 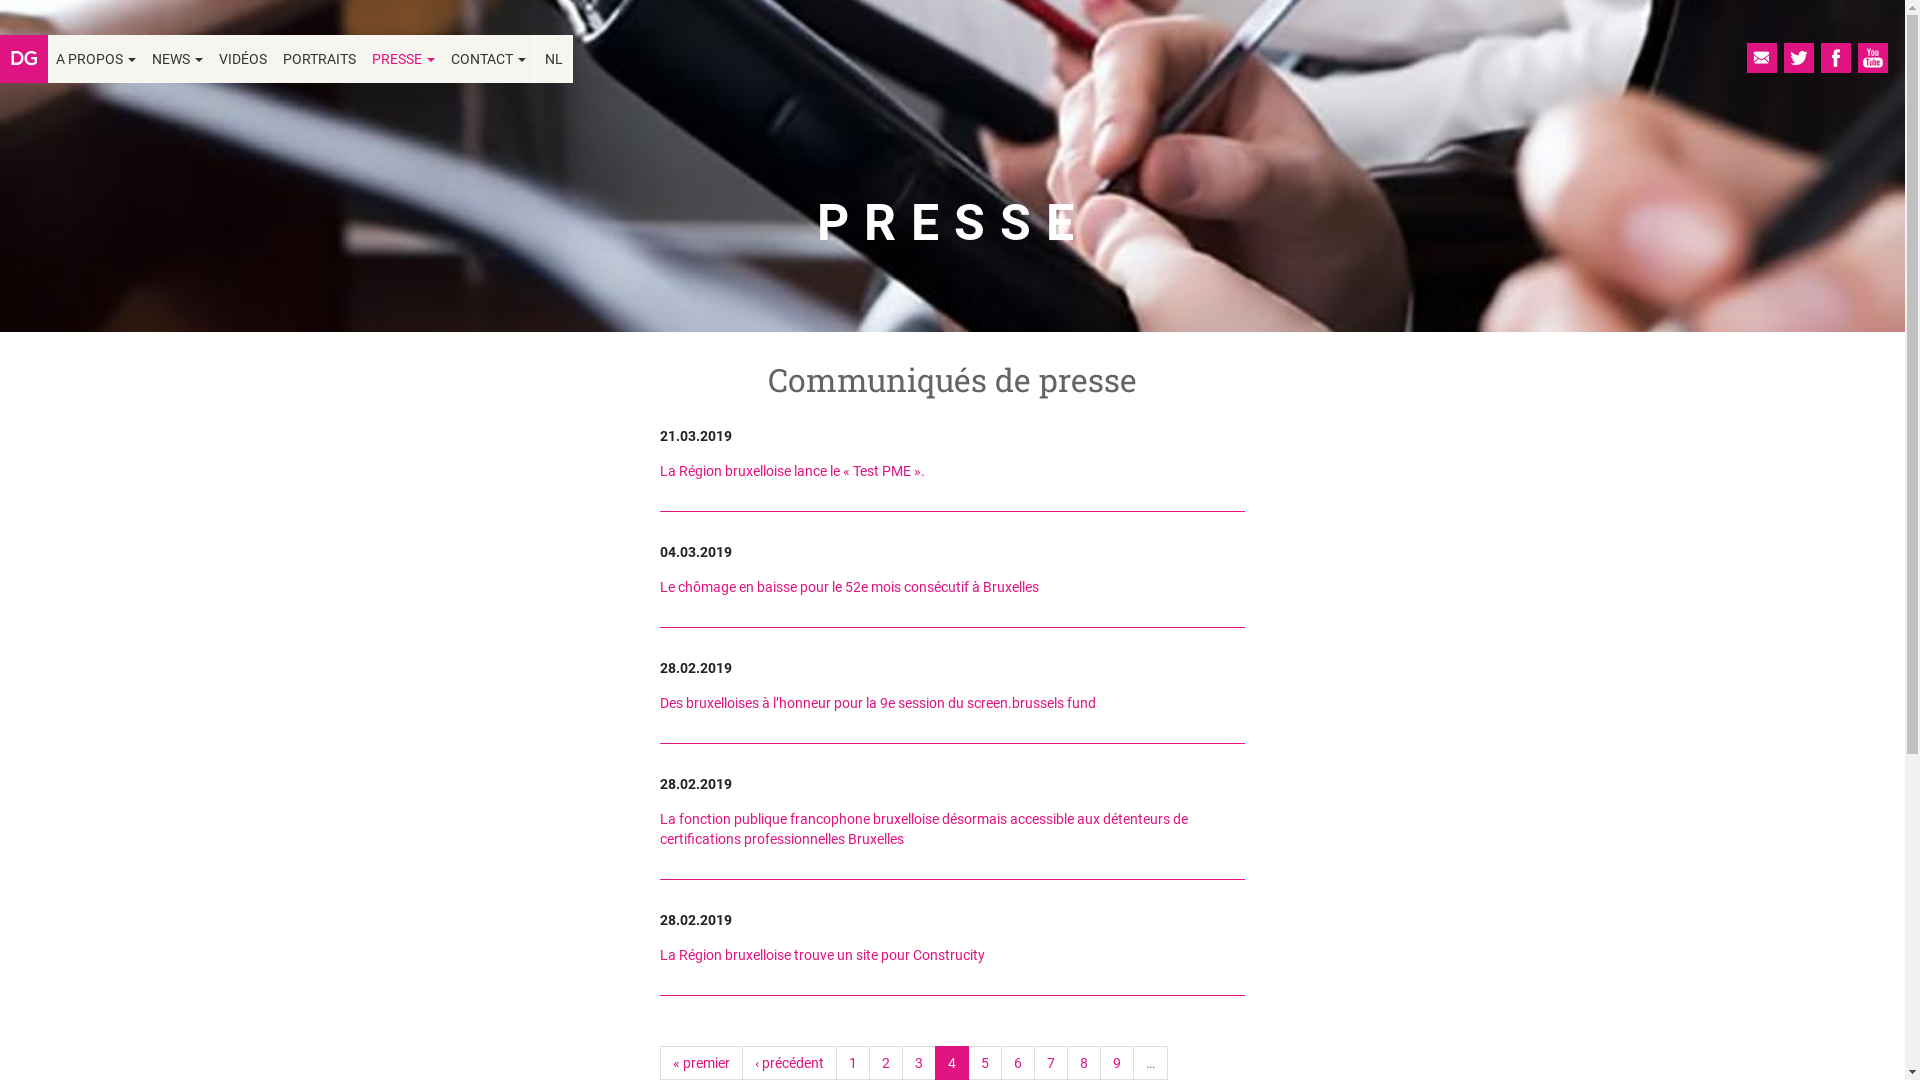 I want to click on PRESSE, so click(x=404, y=59).